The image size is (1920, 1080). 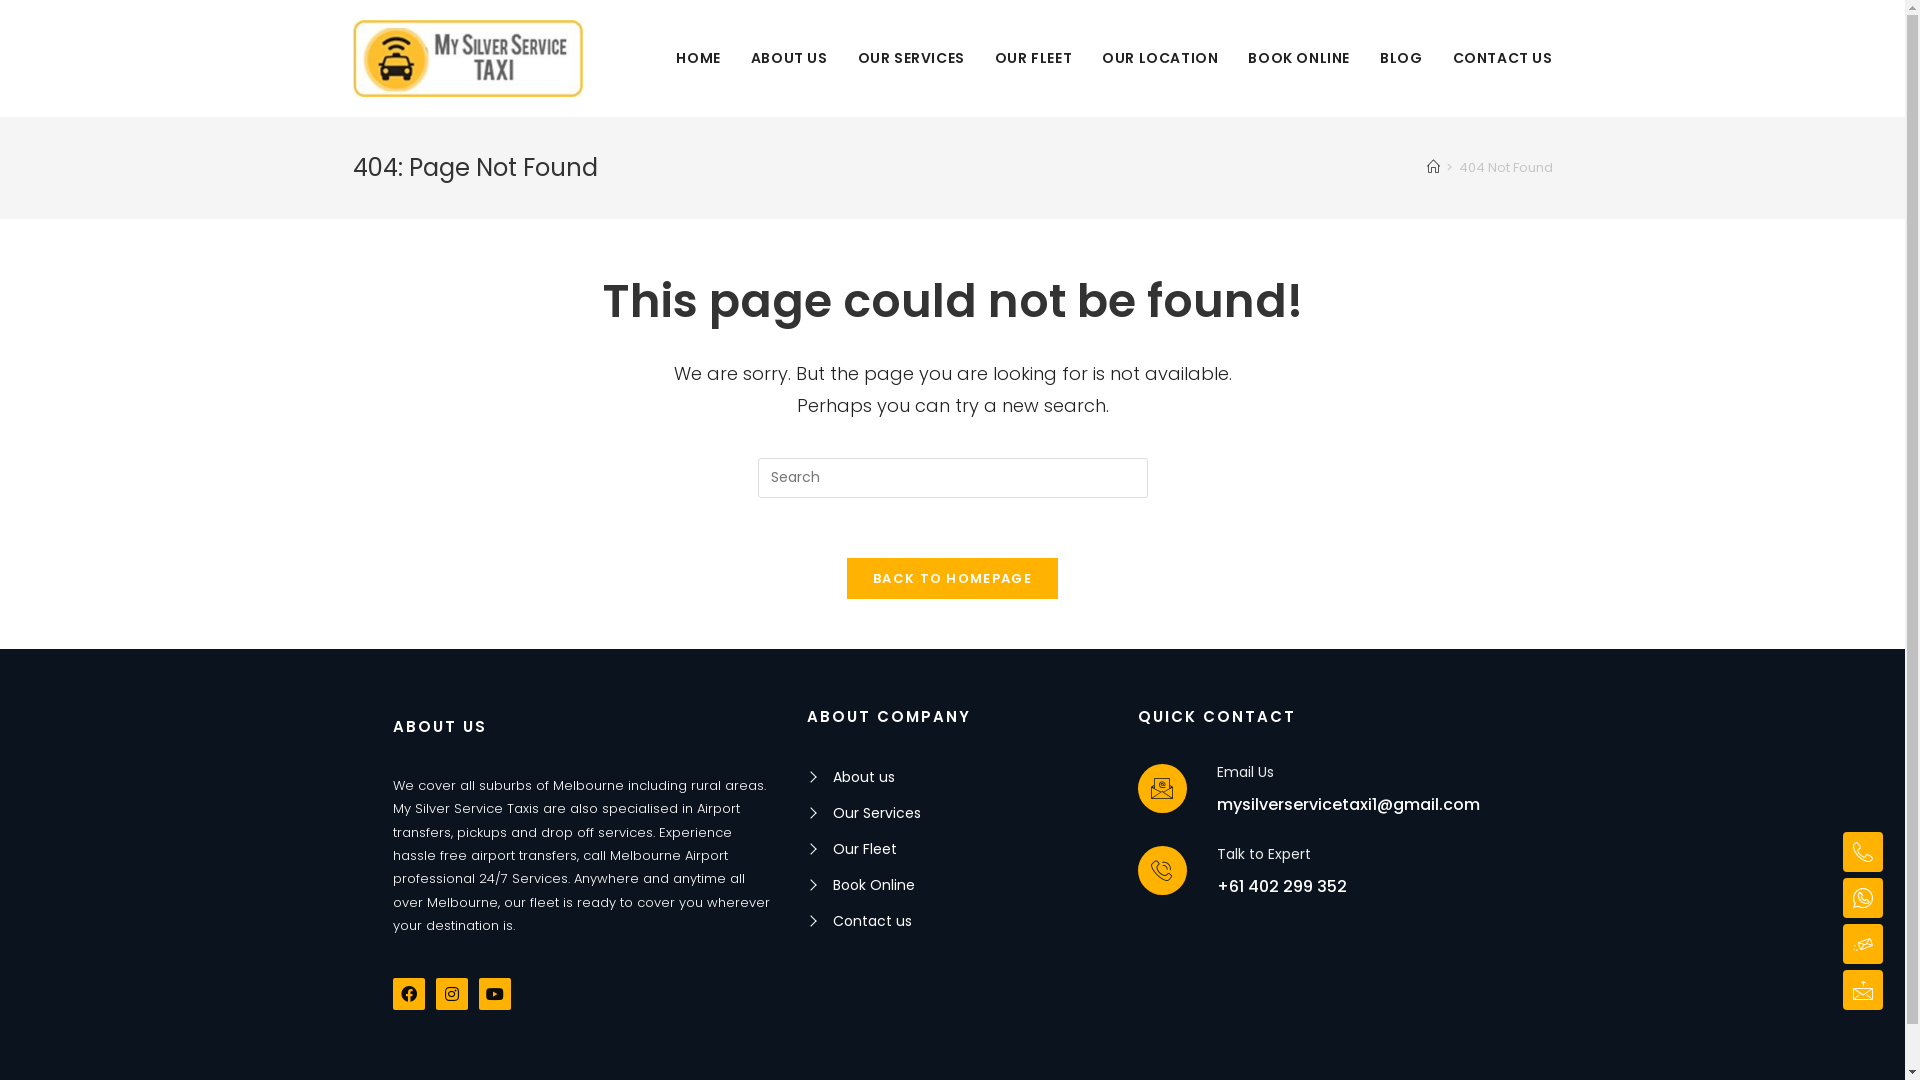 What do you see at coordinates (1401, 58) in the screenshot?
I see `BLOG` at bounding box center [1401, 58].